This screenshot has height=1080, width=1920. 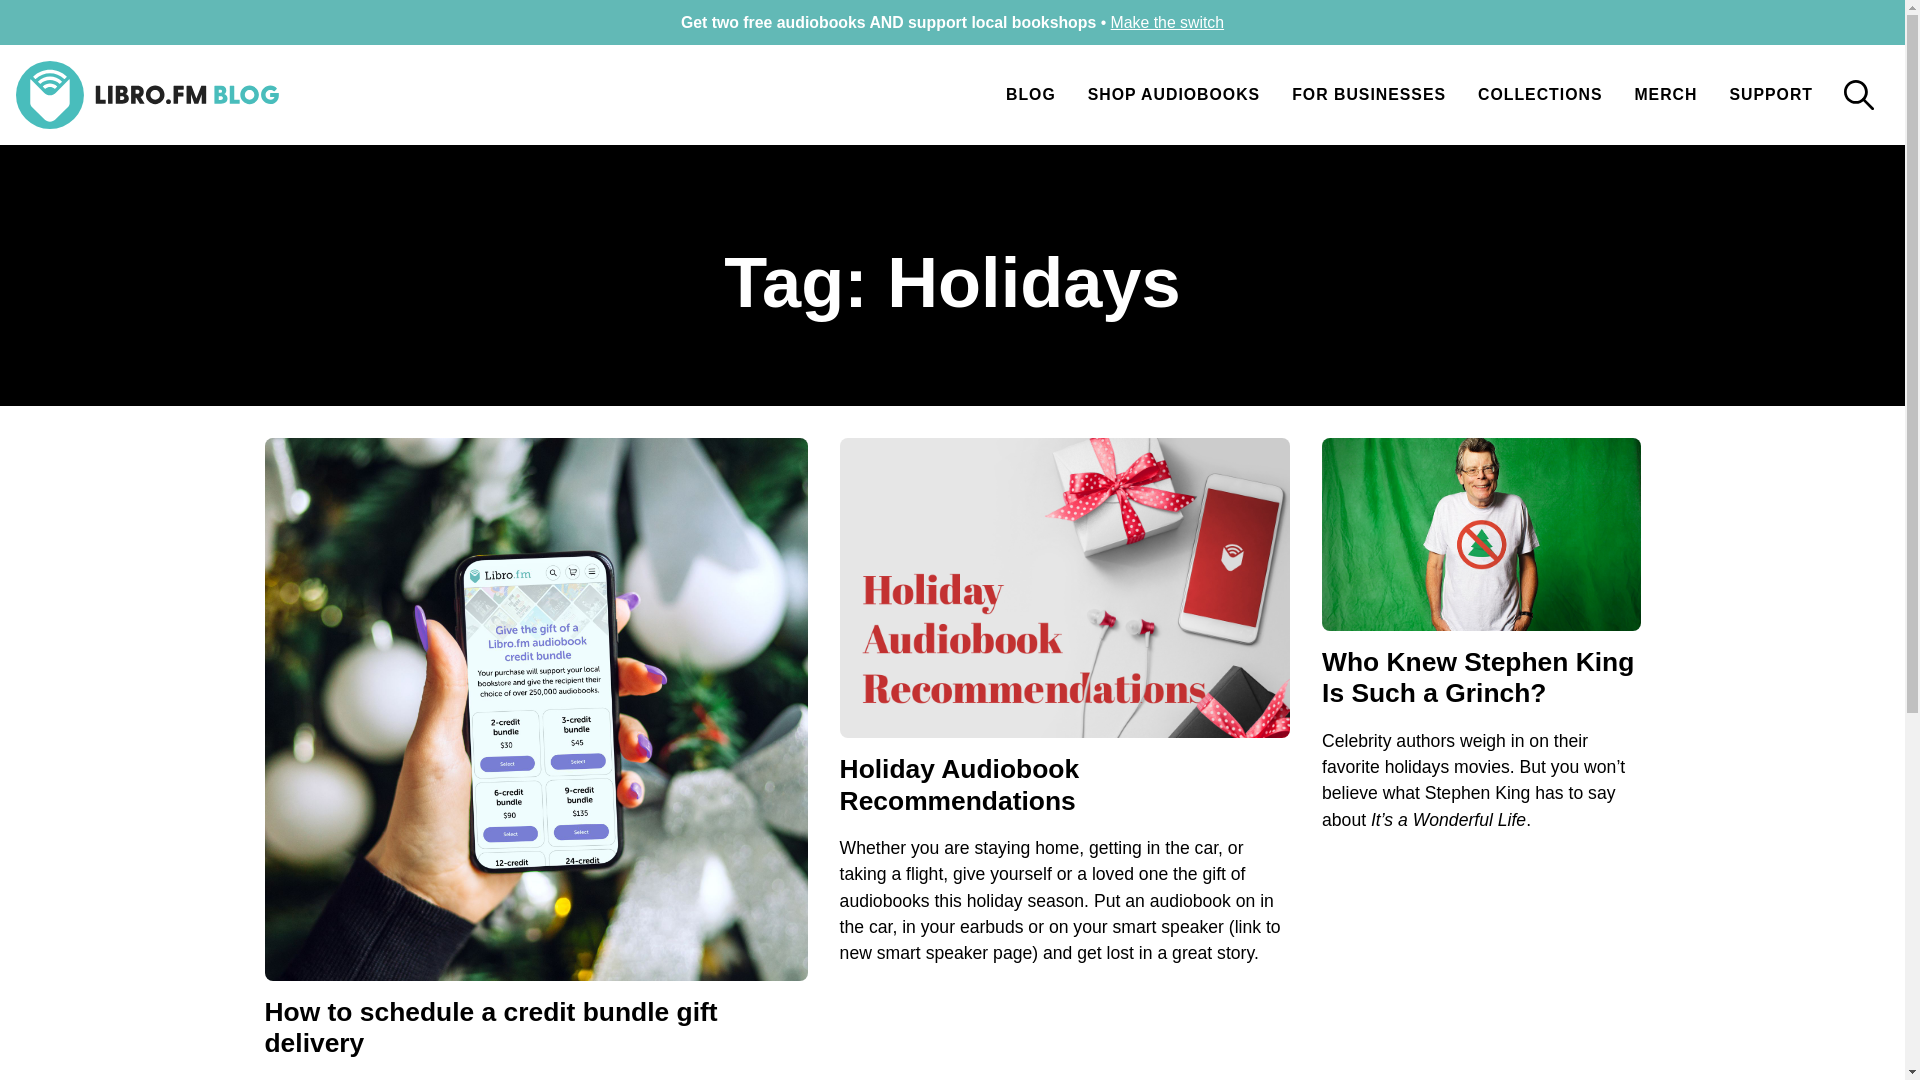 What do you see at coordinates (1174, 94) in the screenshot?
I see `SHOP AUDIOBOOKS` at bounding box center [1174, 94].